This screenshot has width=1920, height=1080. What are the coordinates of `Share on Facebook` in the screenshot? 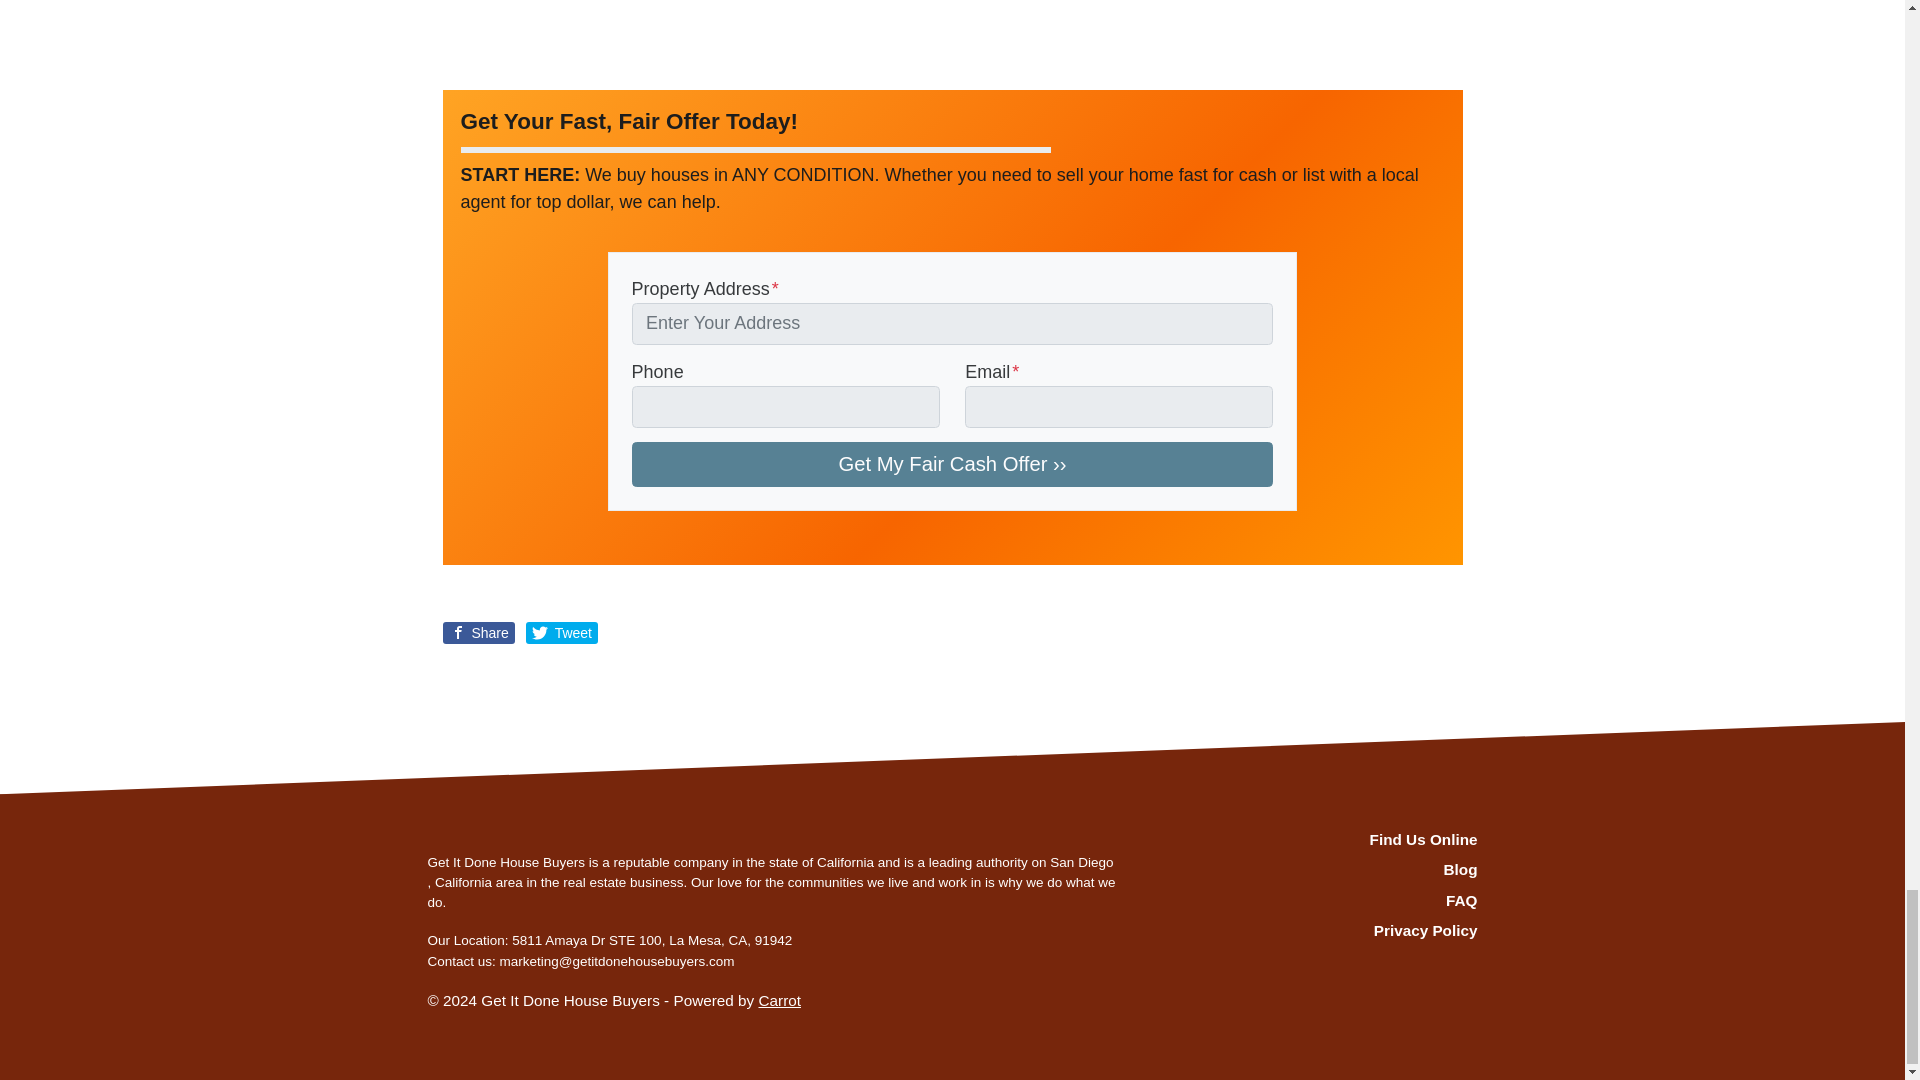 It's located at (478, 632).